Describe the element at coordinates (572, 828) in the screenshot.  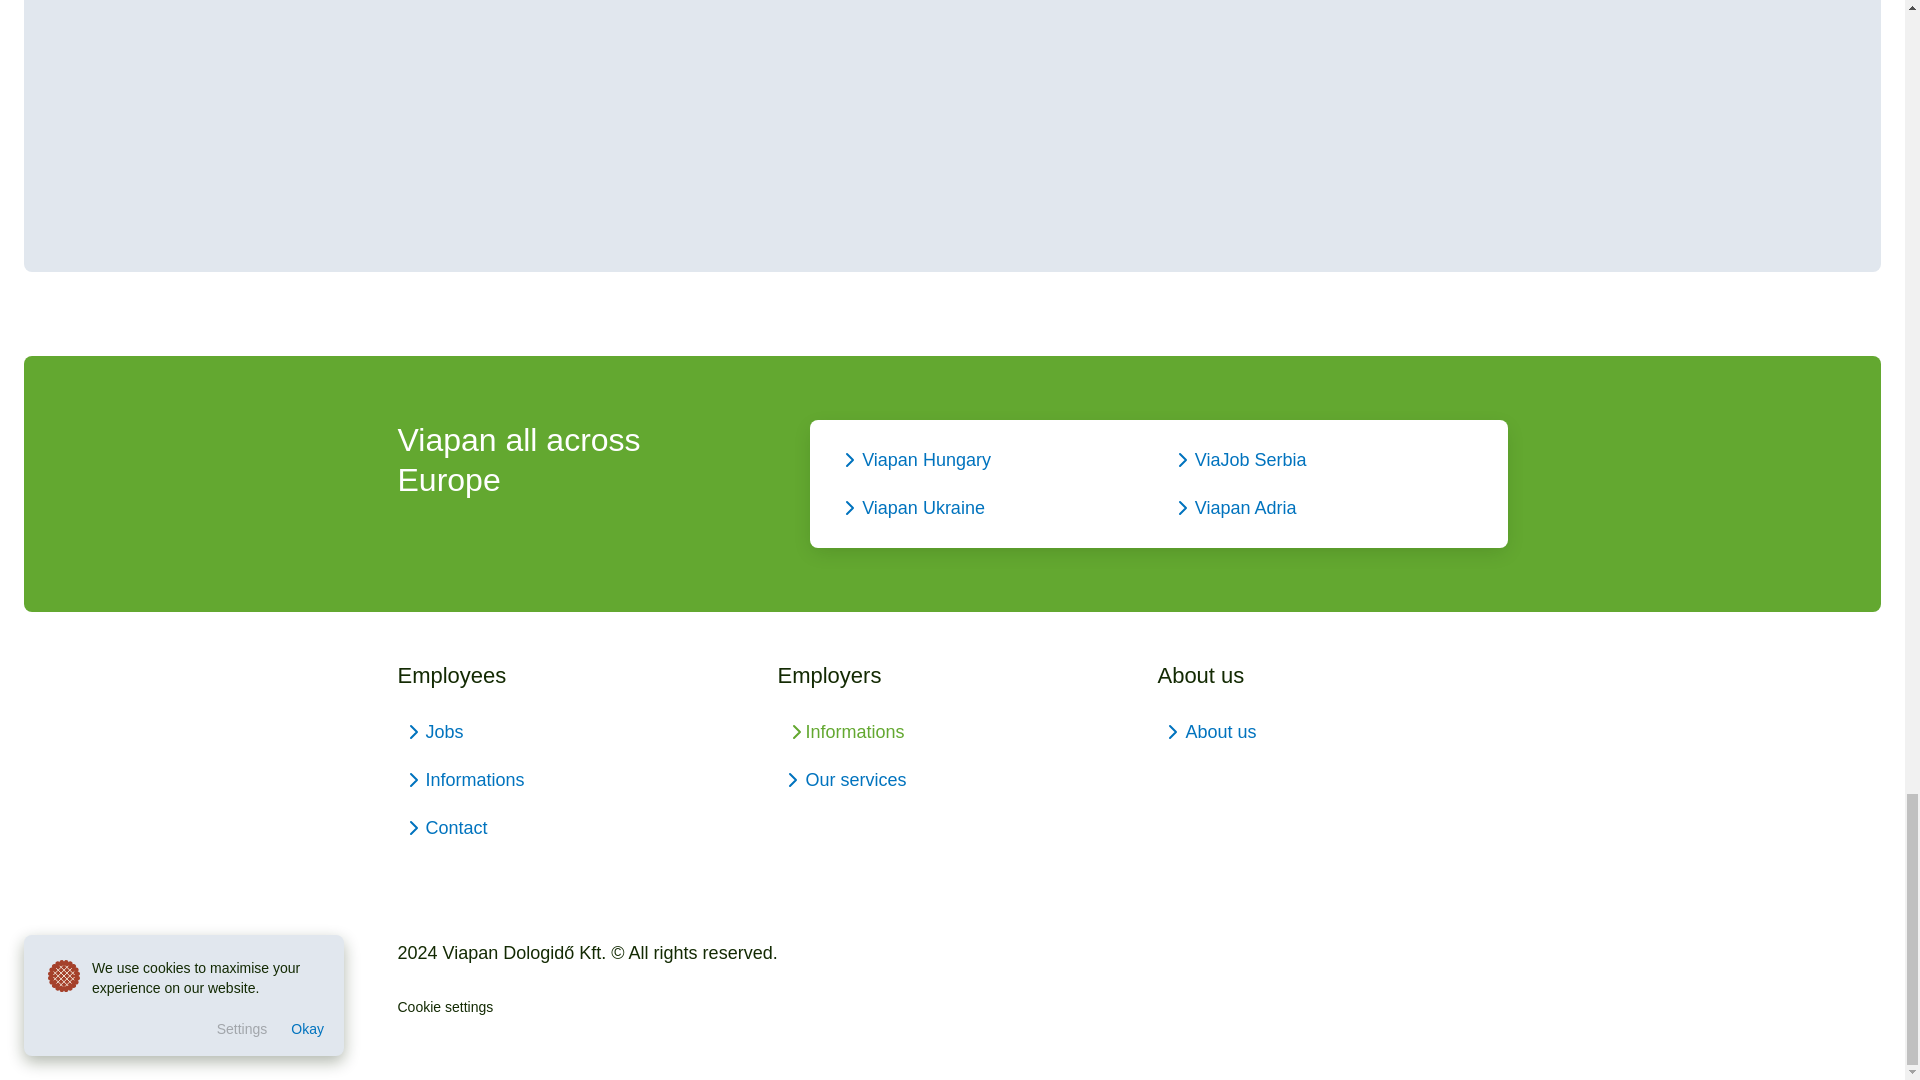
I see `Contact` at that location.